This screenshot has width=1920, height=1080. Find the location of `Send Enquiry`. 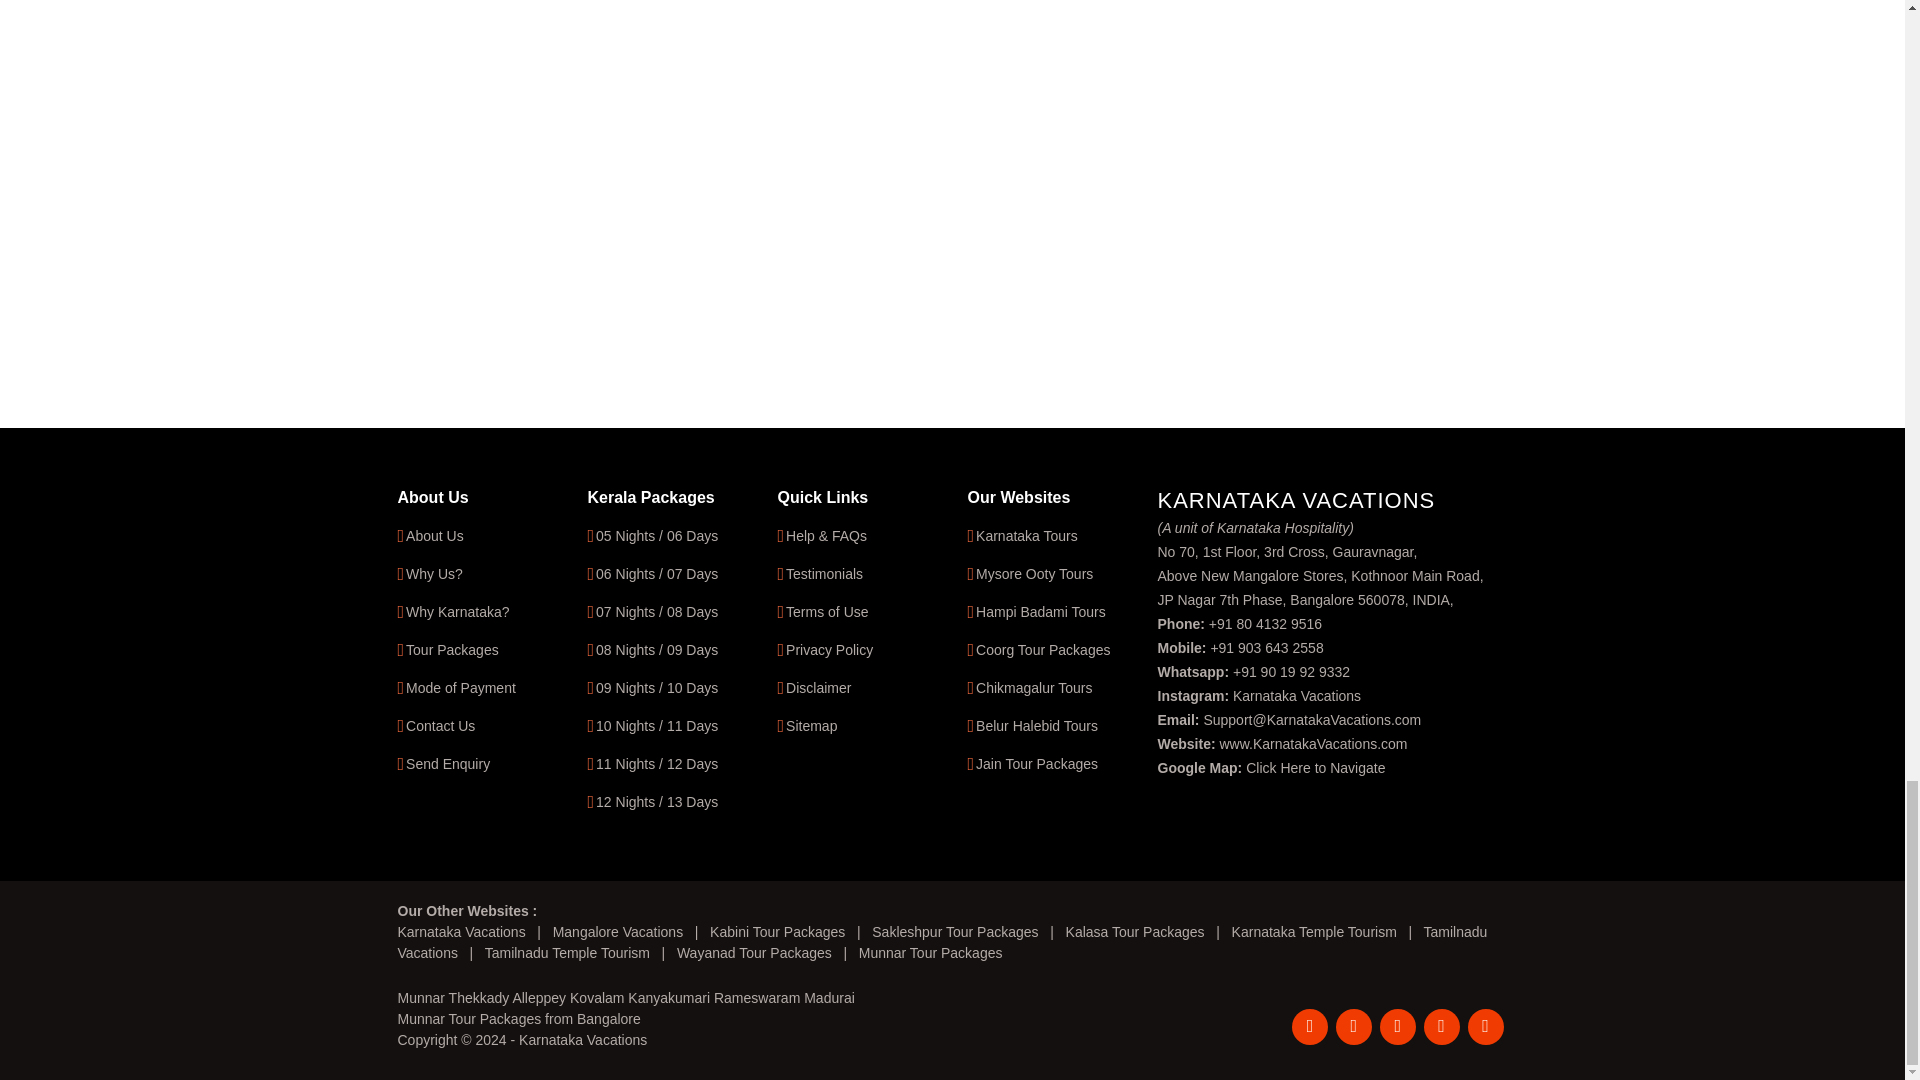

Send Enquiry is located at coordinates (447, 764).